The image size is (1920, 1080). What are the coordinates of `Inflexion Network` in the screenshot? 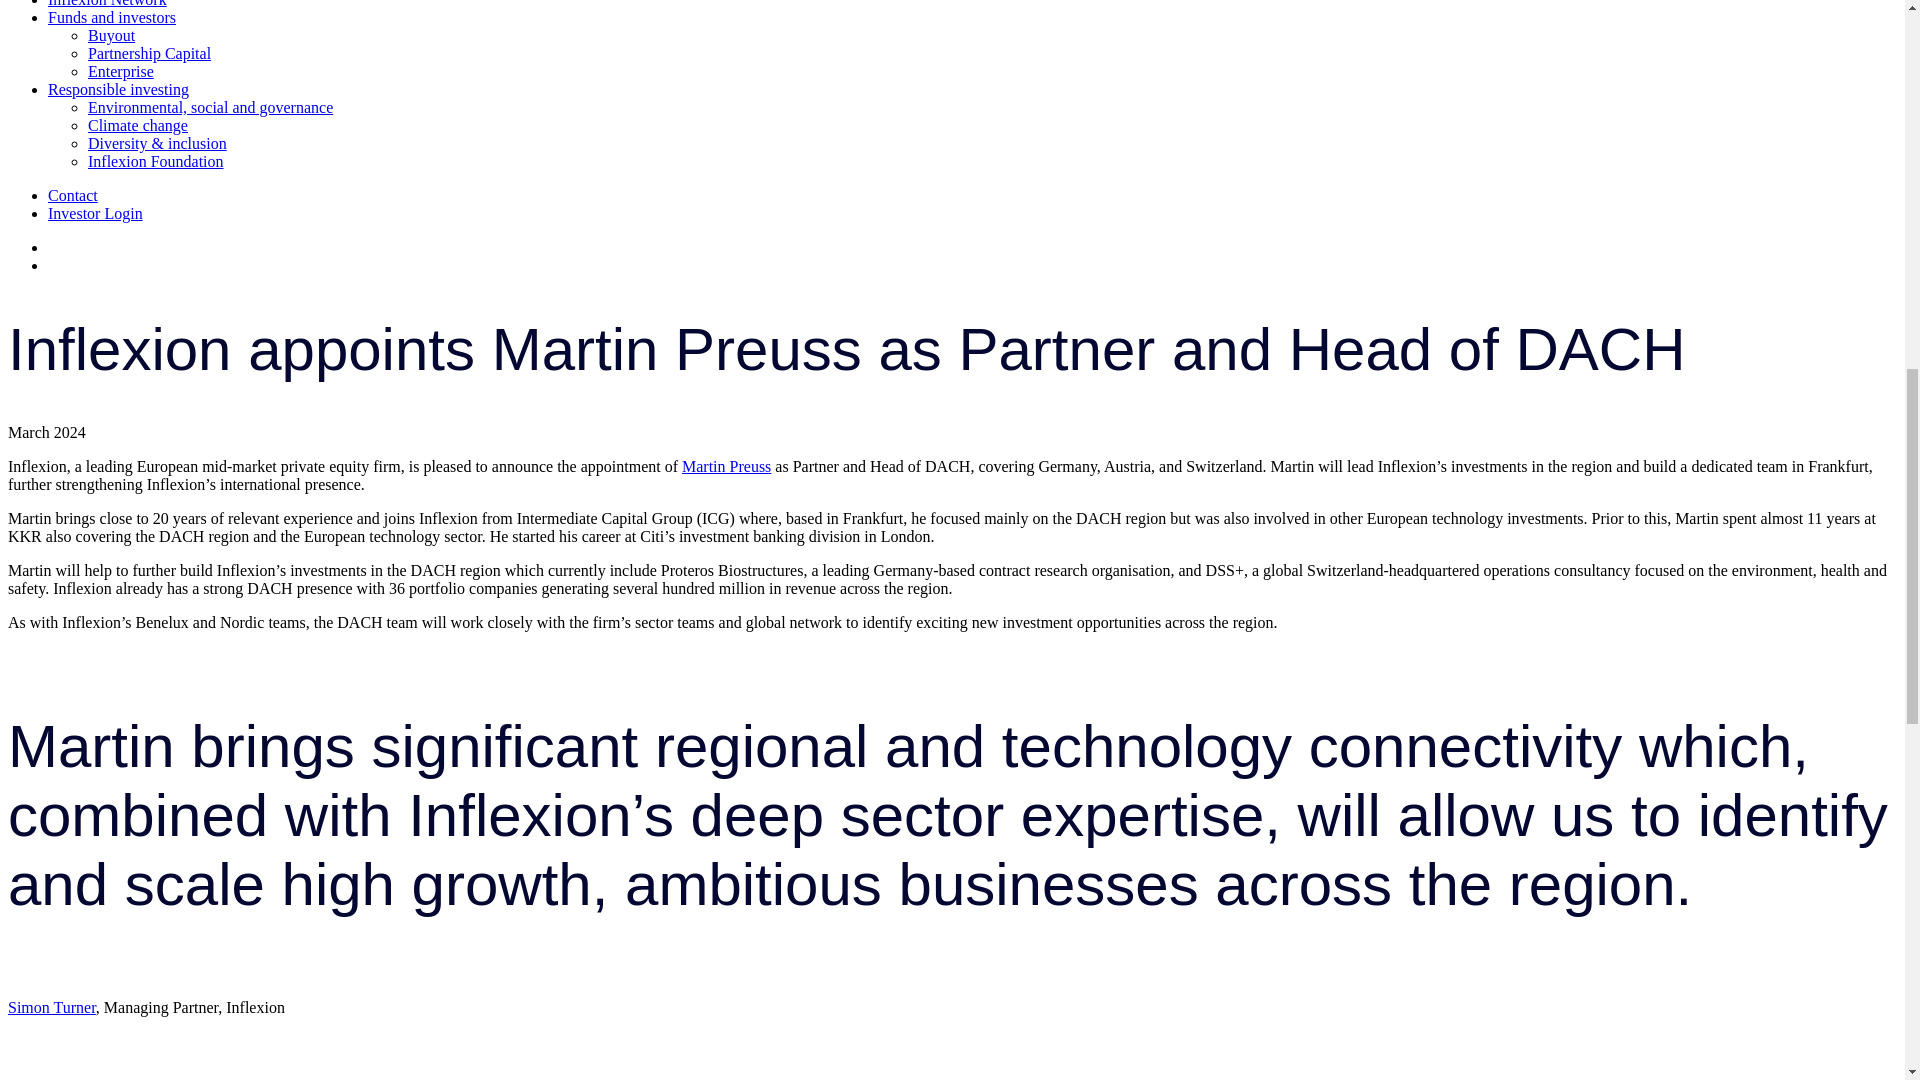 It's located at (108, 4).